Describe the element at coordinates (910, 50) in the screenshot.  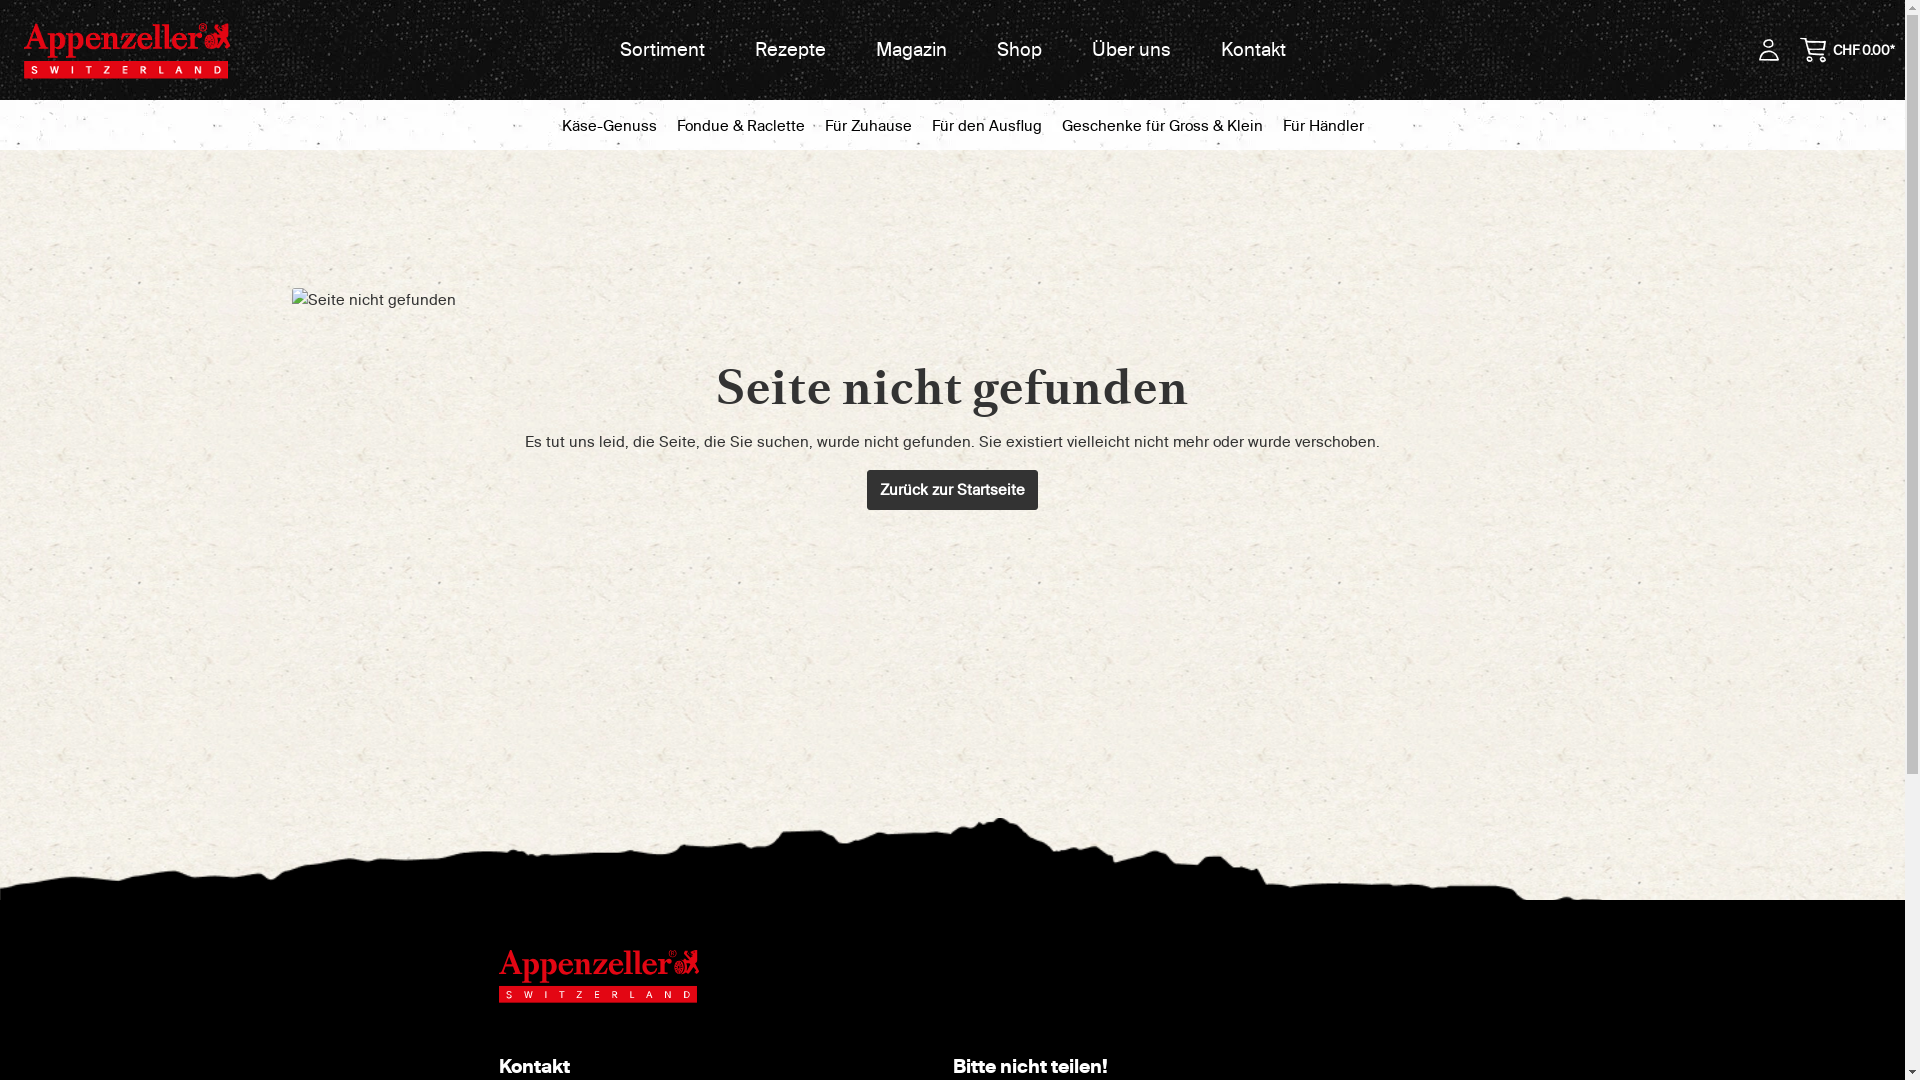
I see `Magazin` at that location.